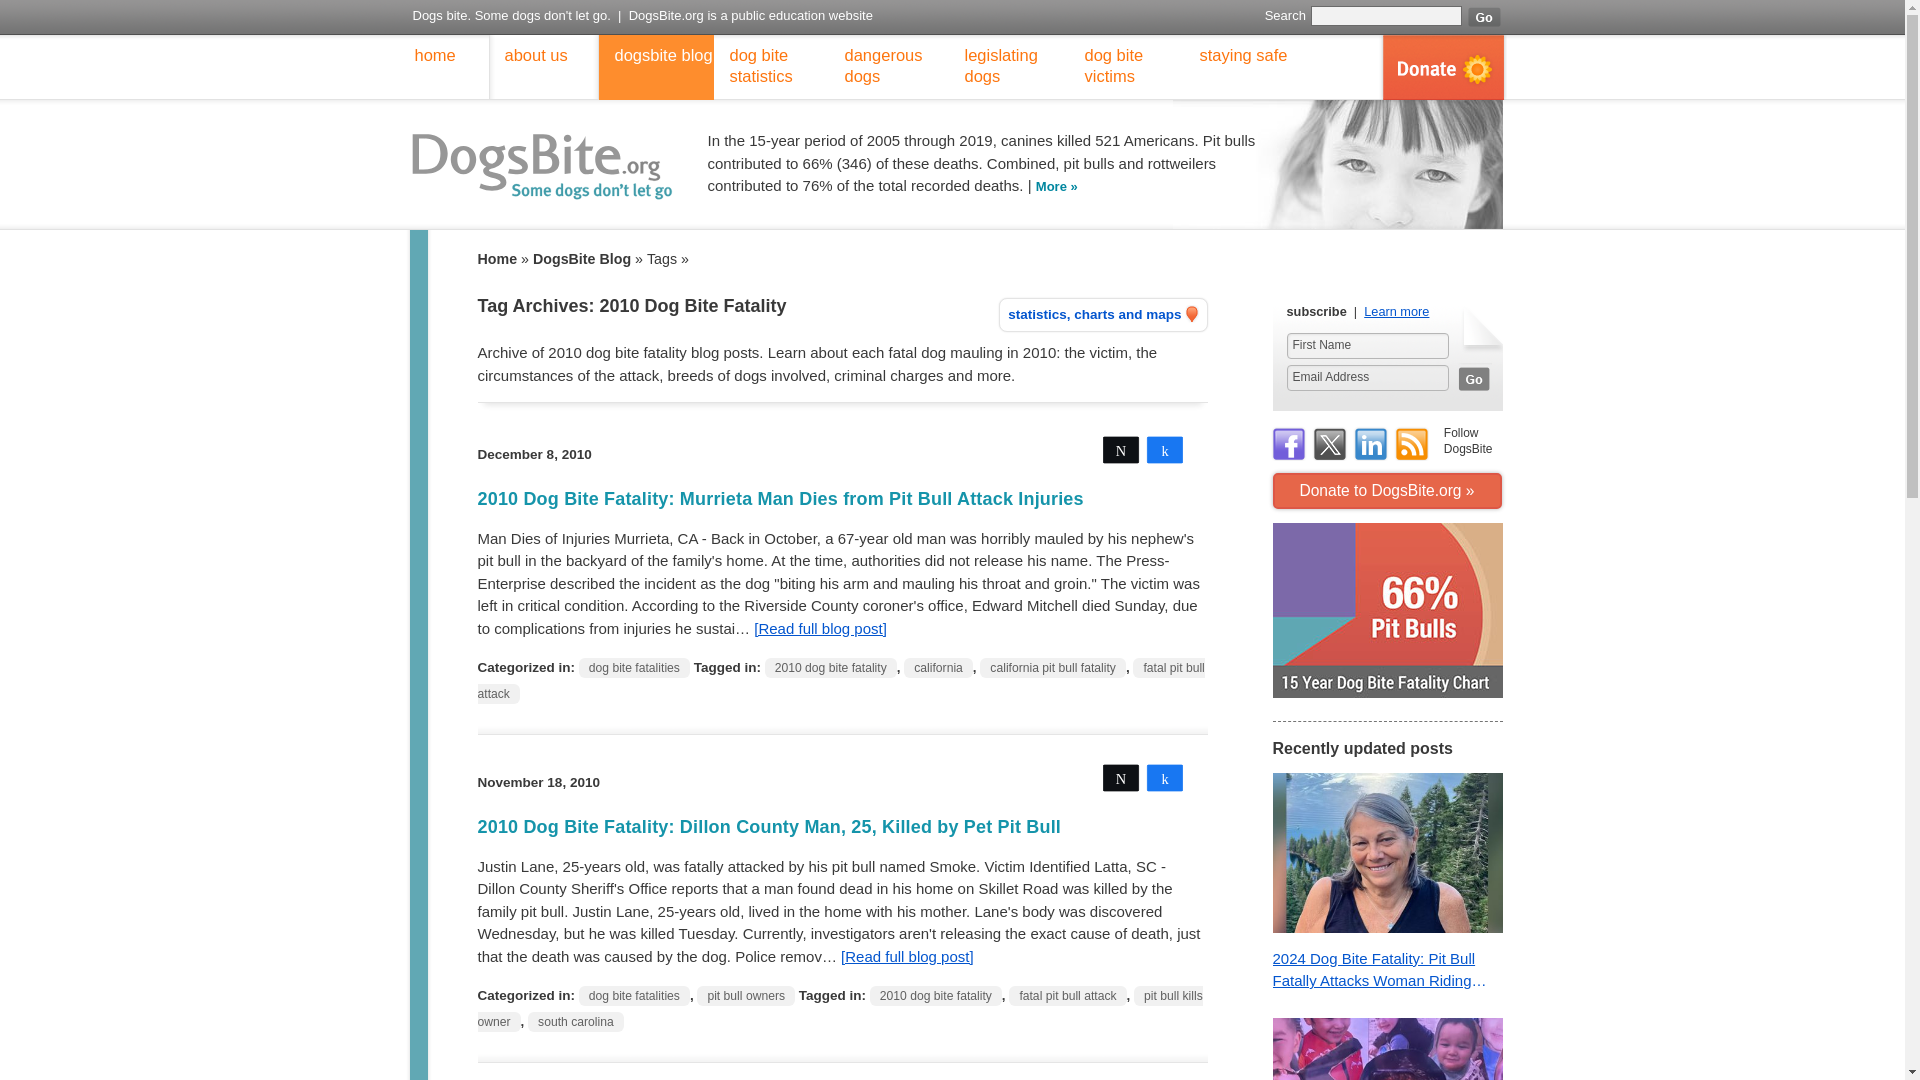 This screenshot has width=1920, height=1080. What do you see at coordinates (1366, 378) in the screenshot?
I see `Email Address` at bounding box center [1366, 378].